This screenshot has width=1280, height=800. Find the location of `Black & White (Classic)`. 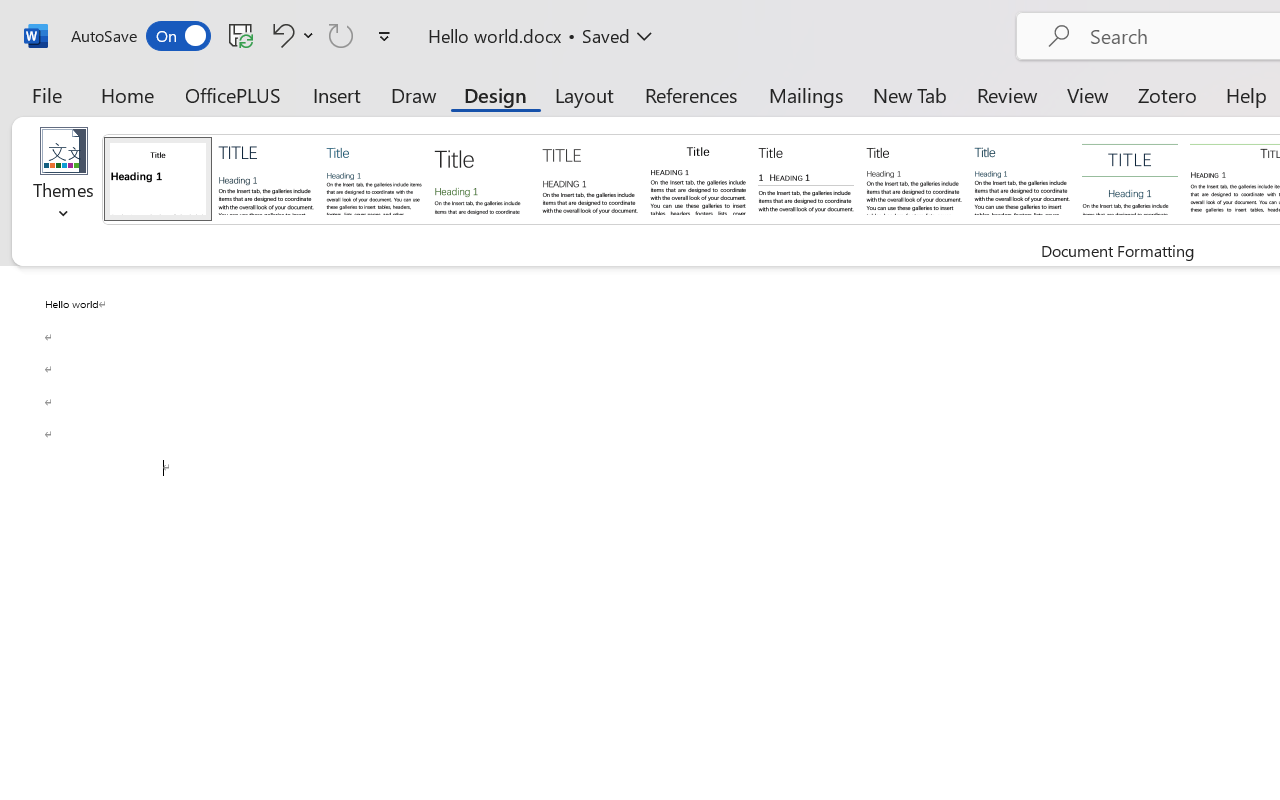

Black & White (Classic) is located at coordinates (698, 178).